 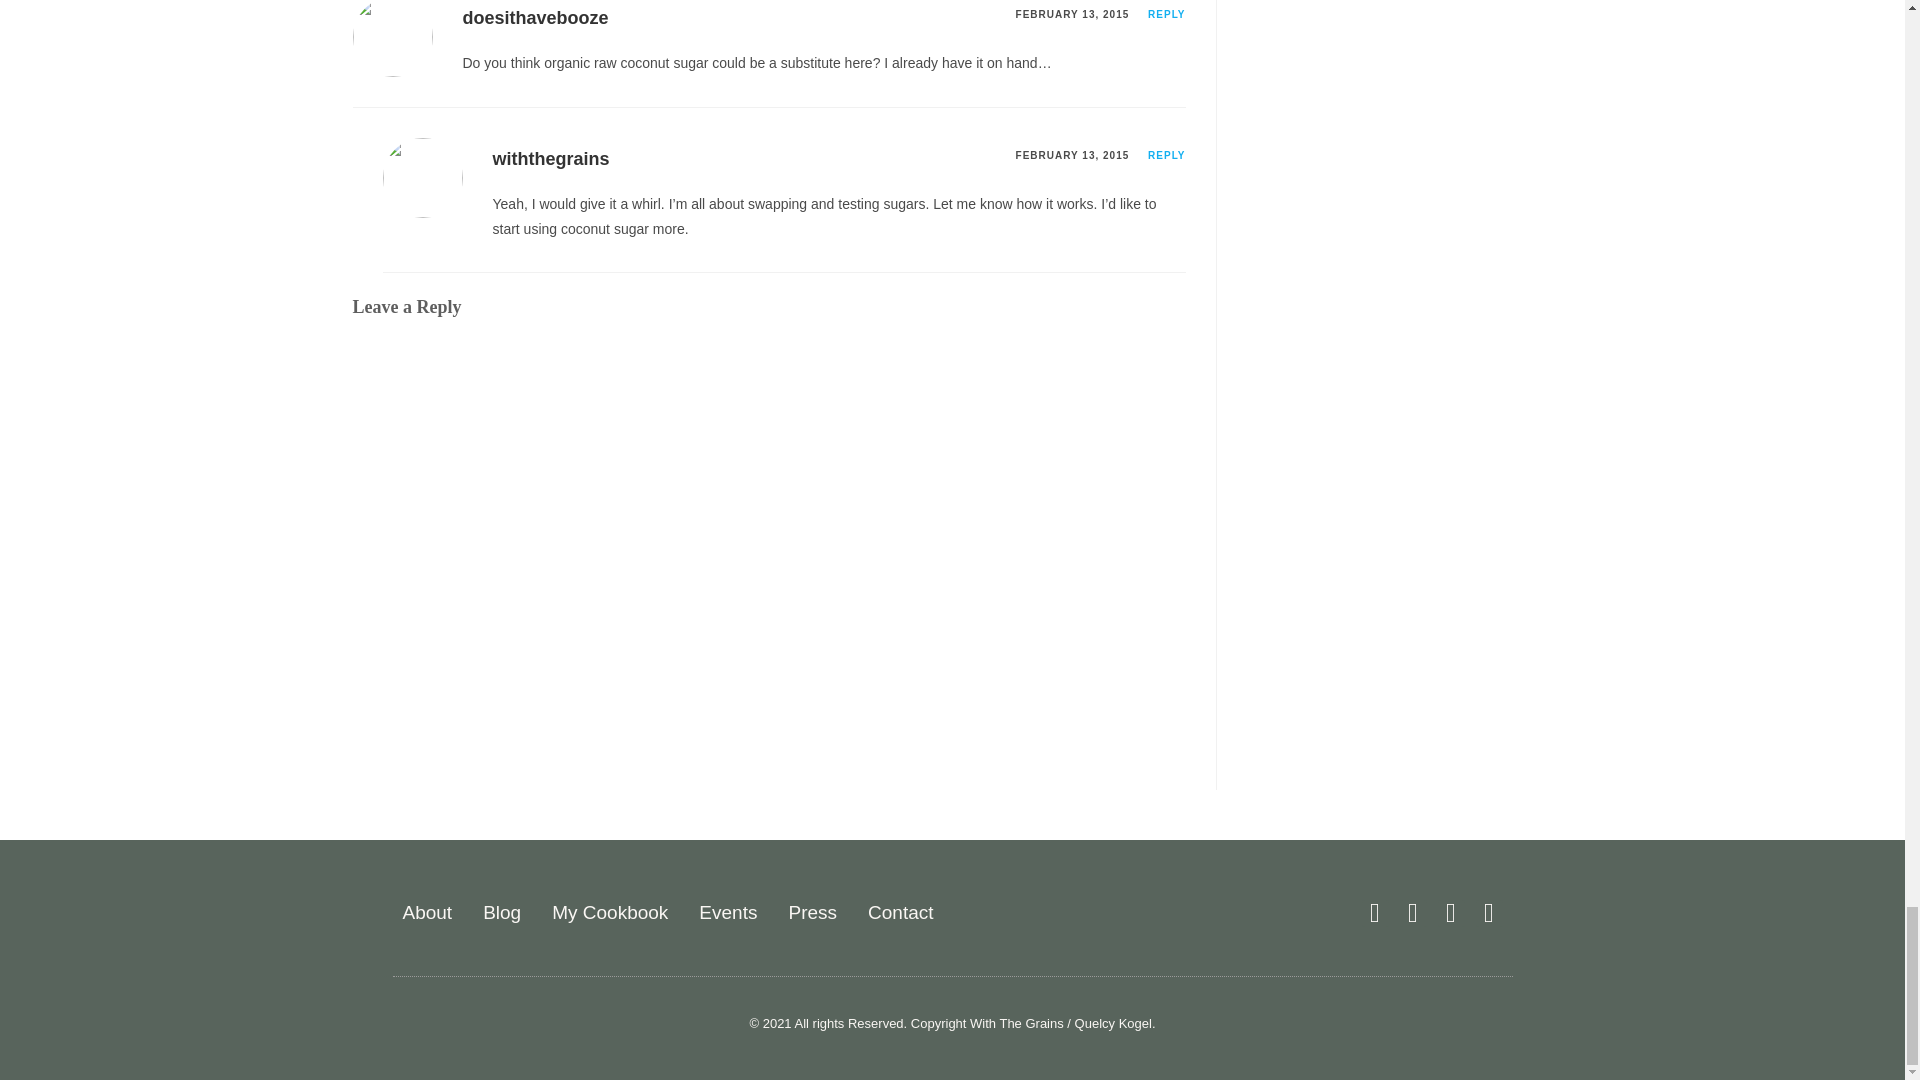 I want to click on withthegrains, so click(x=550, y=158).